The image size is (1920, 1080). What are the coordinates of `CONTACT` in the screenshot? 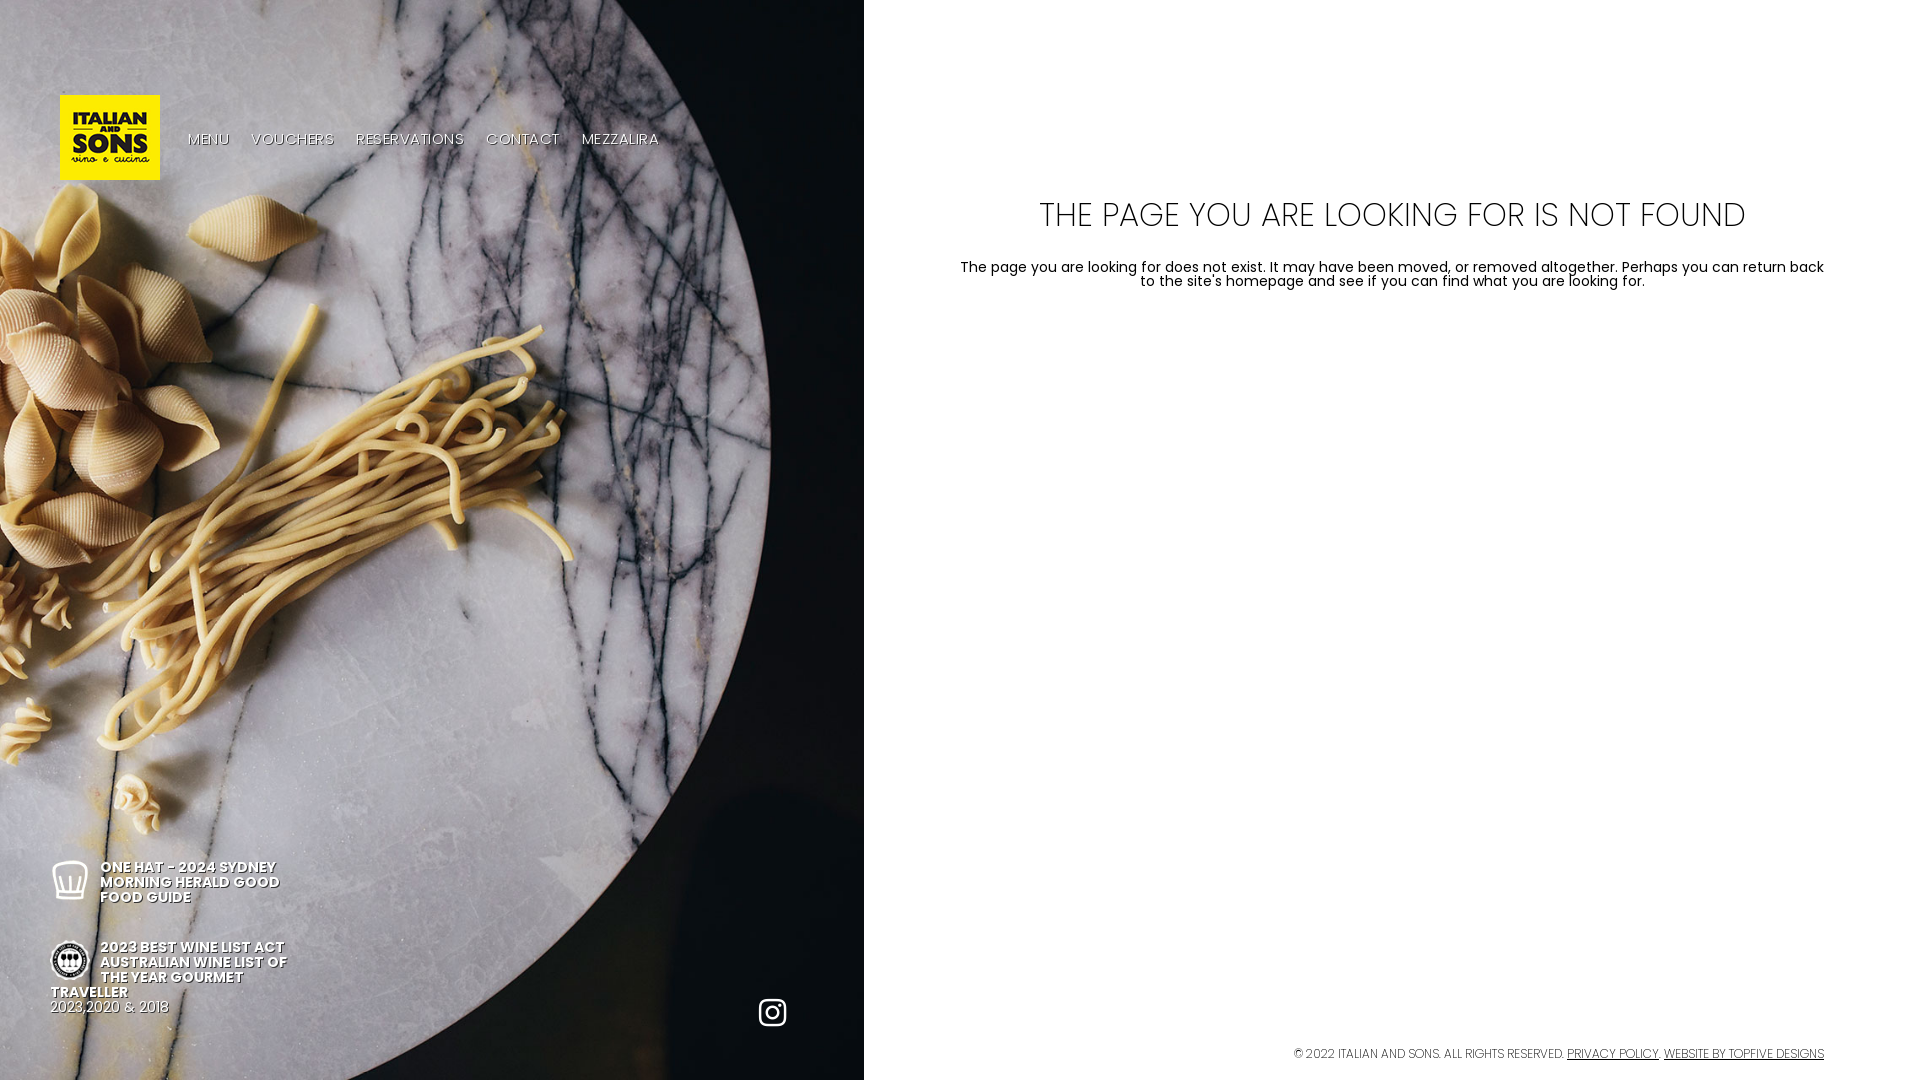 It's located at (523, 138).